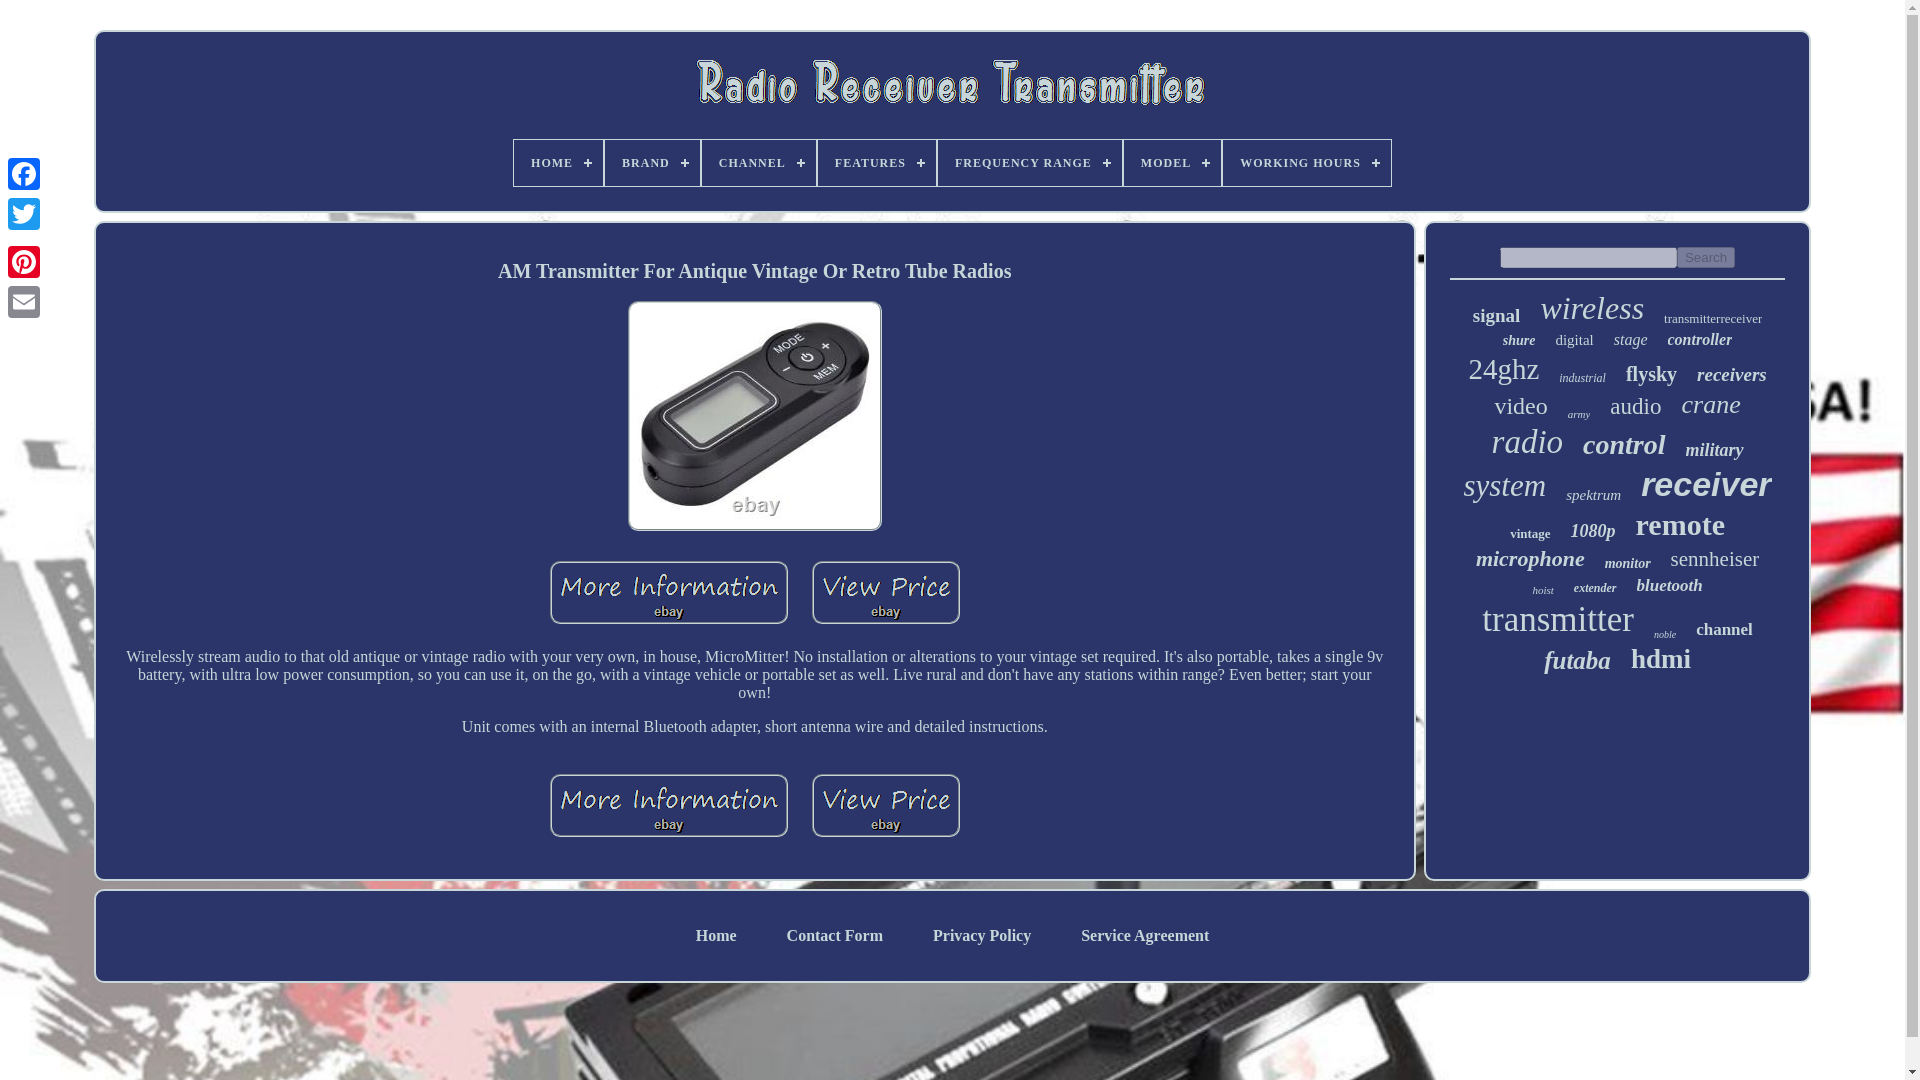  Describe the element at coordinates (876, 162) in the screenshot. I see `FEATURES` at that location.